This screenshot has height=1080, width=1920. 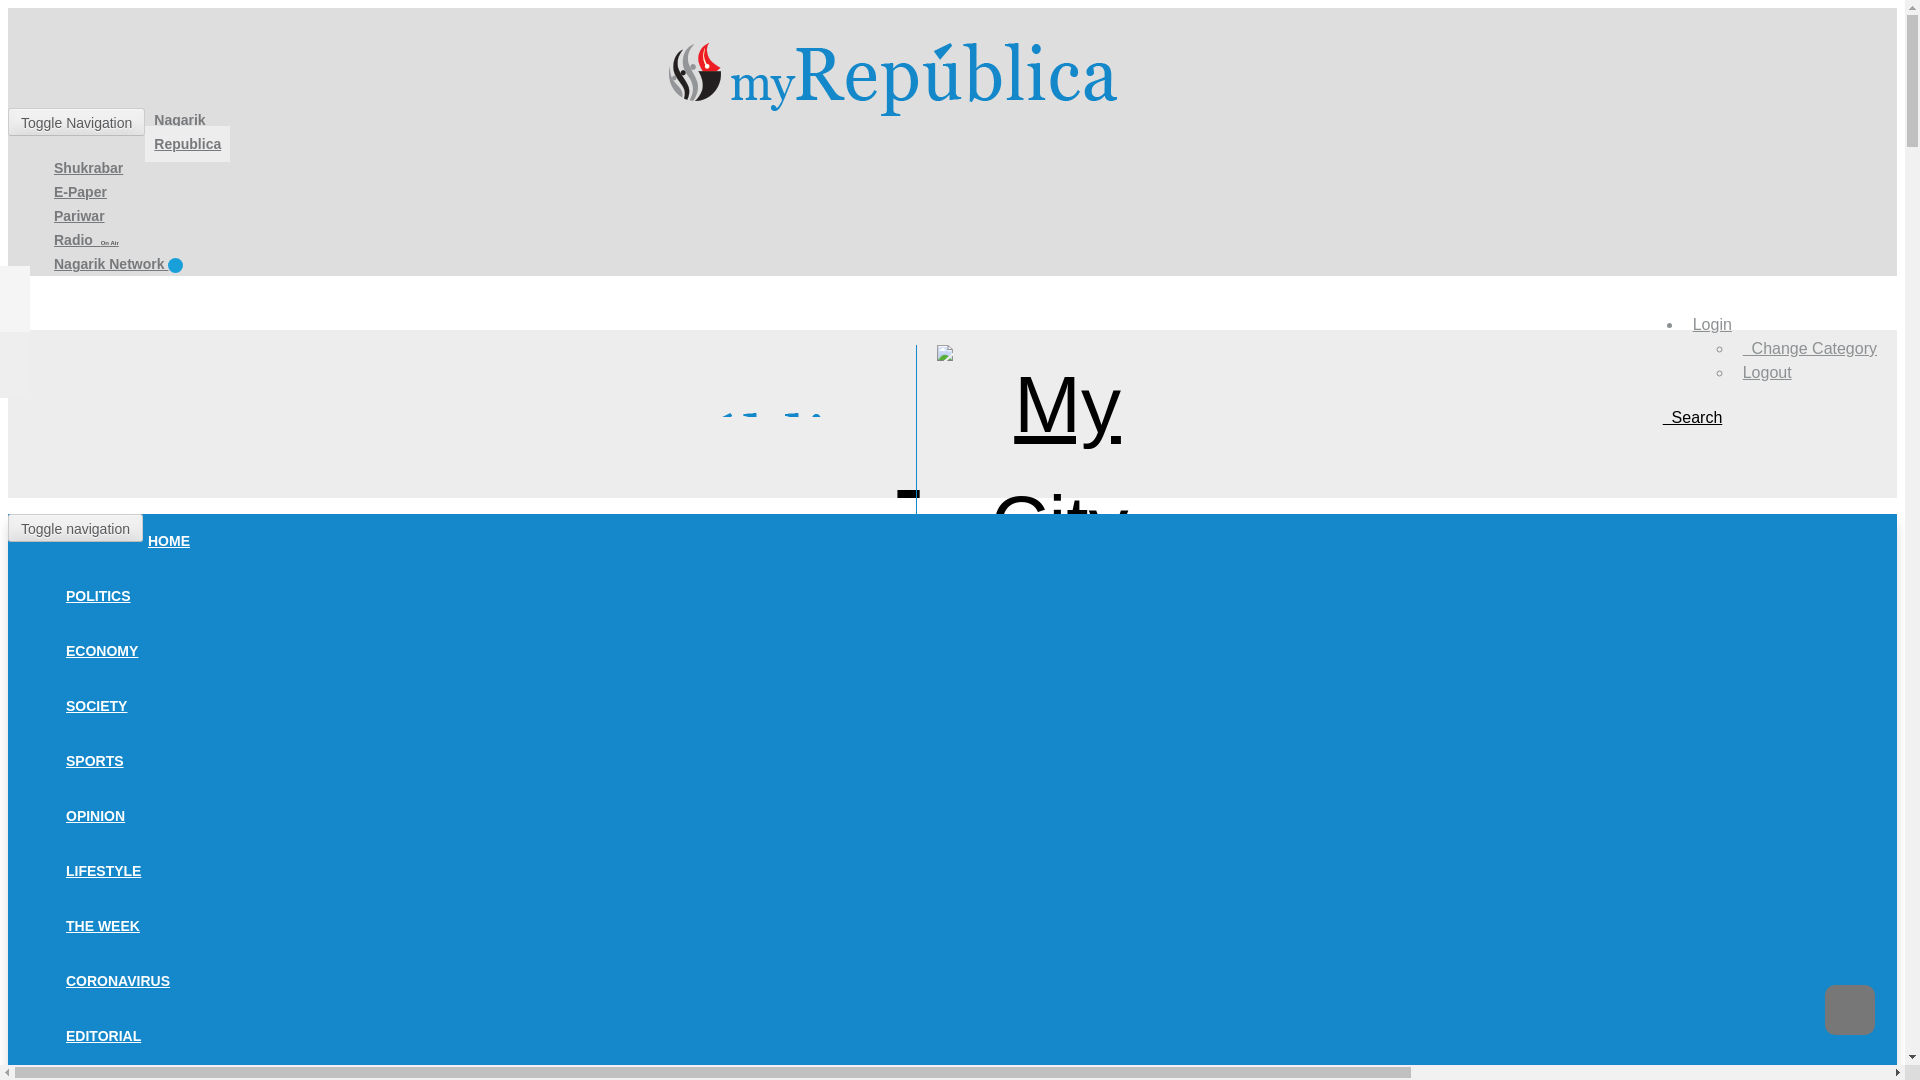 I want to click on Nagarik, so click(x=179, y=120).